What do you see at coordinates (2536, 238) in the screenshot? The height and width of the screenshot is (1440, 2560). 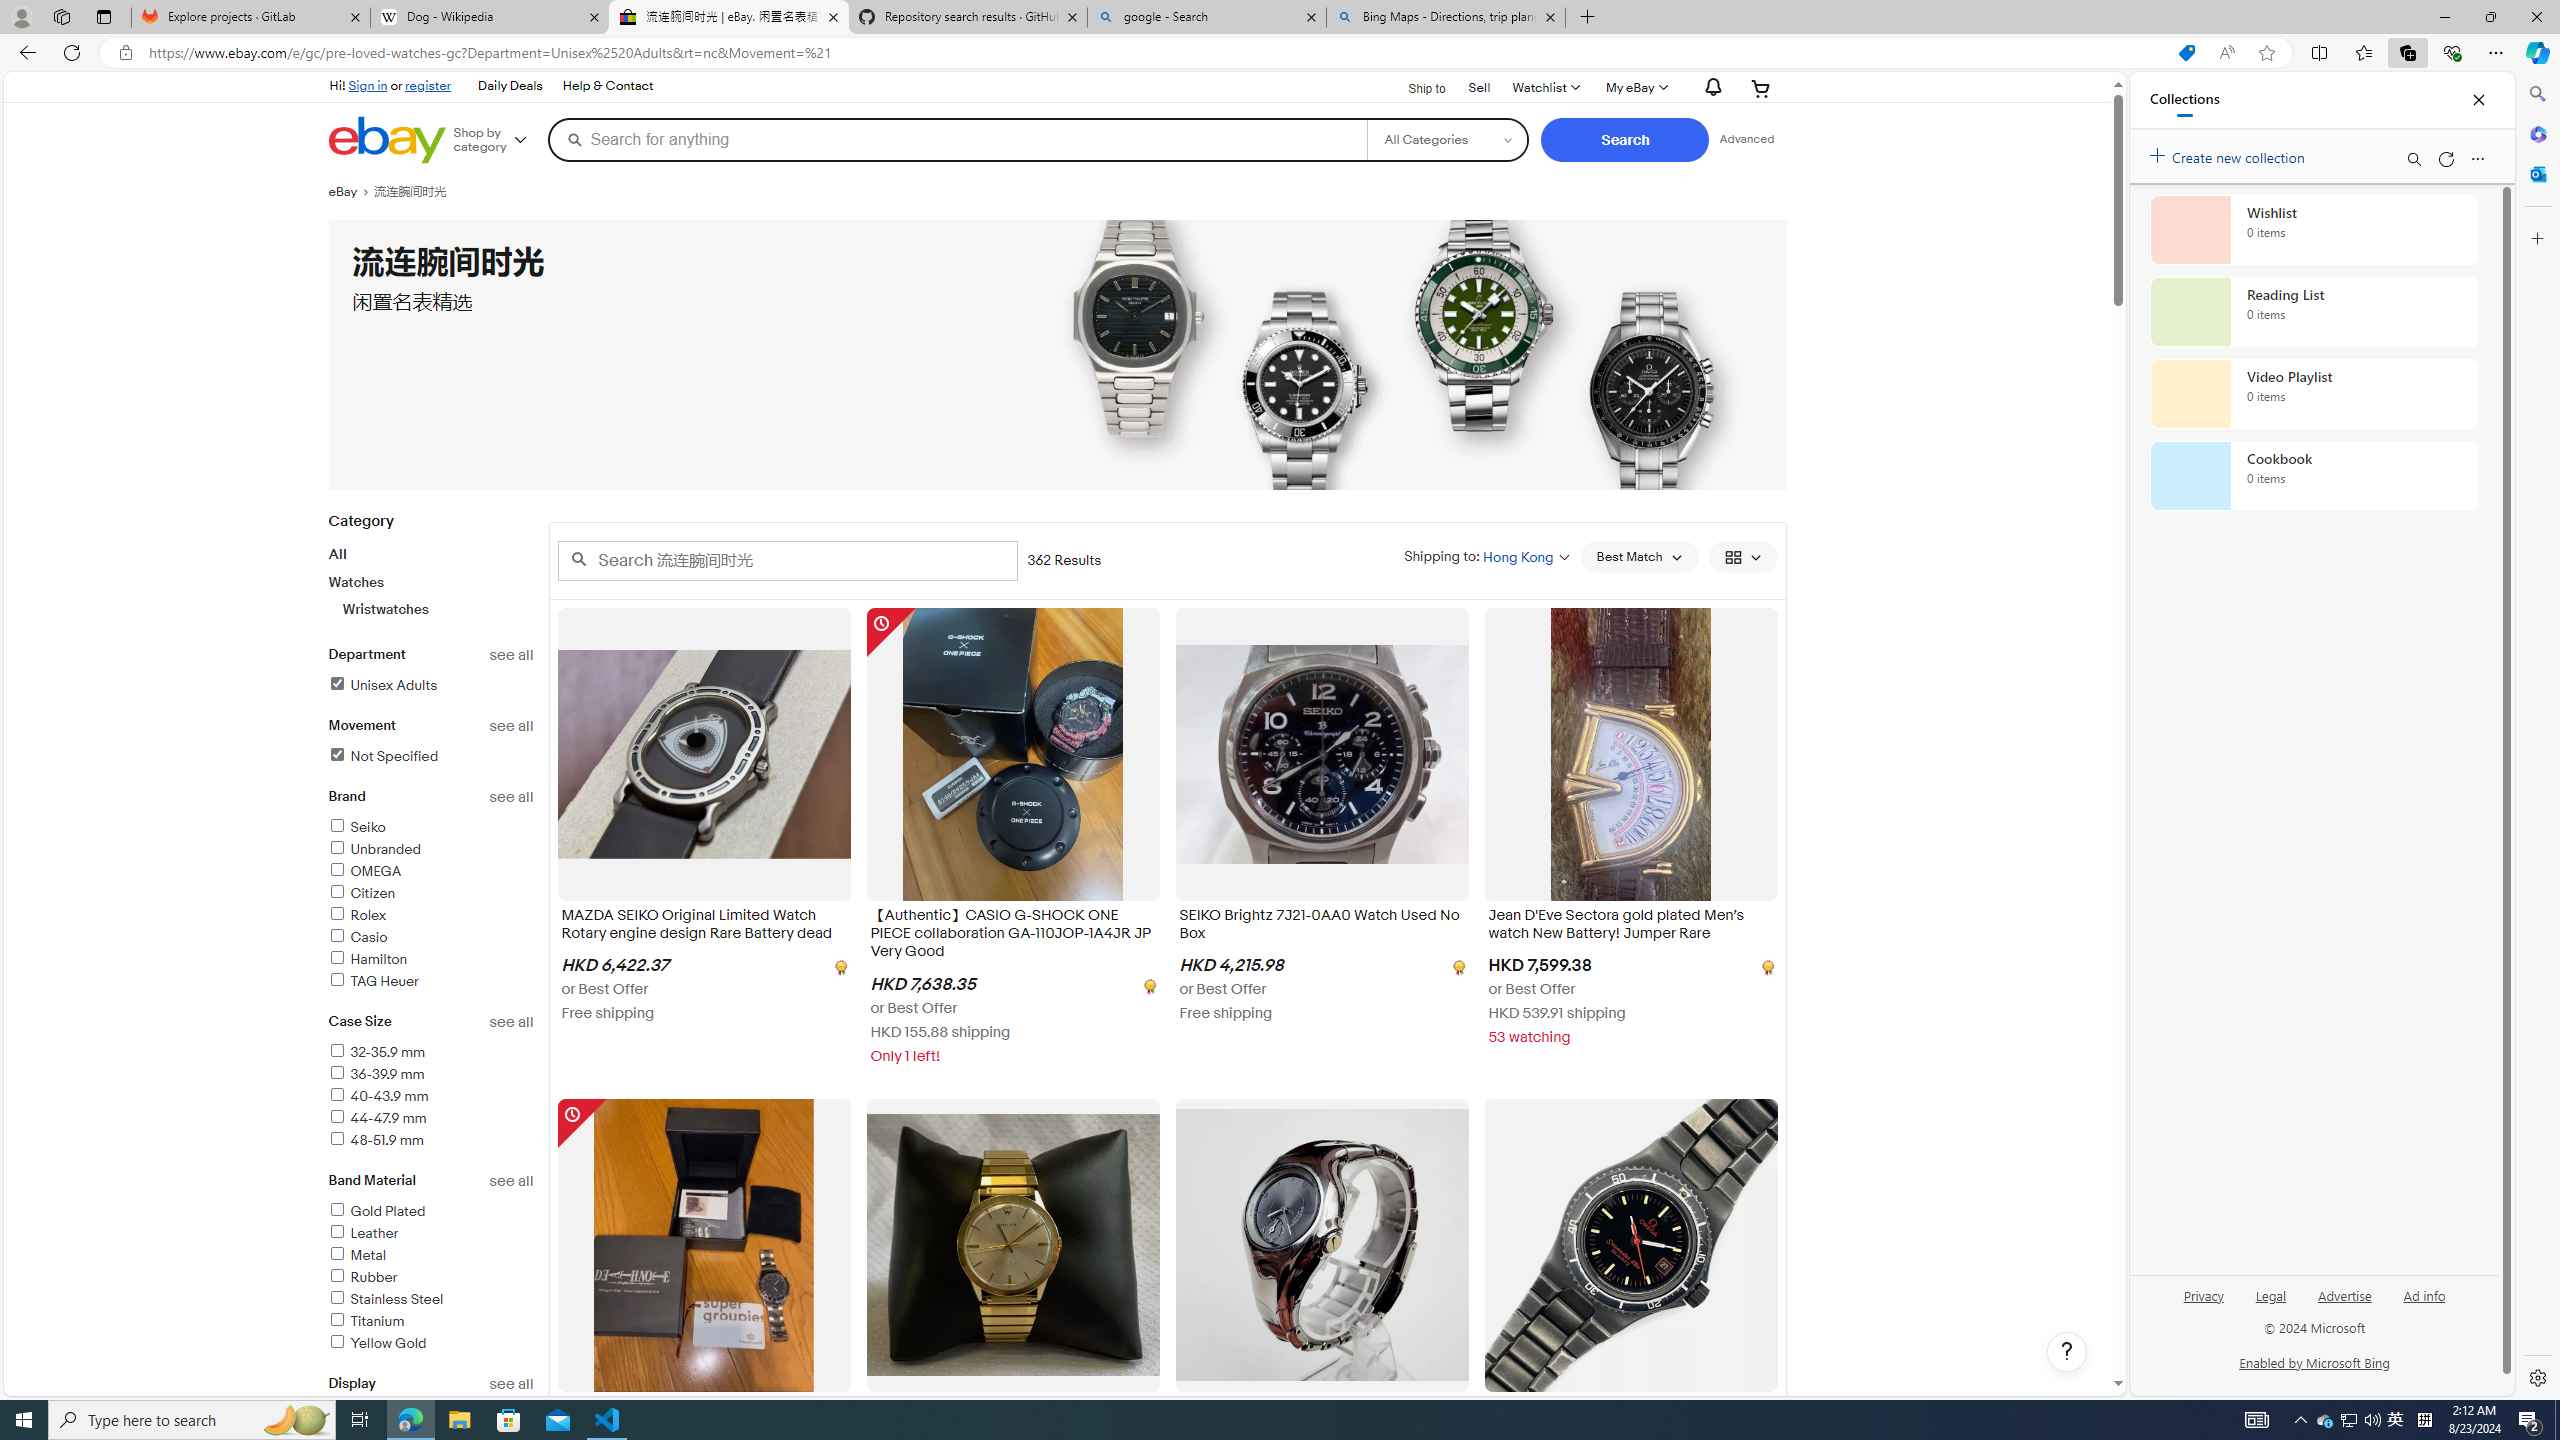 I see `Customize` at bounding box center [2536, 238].